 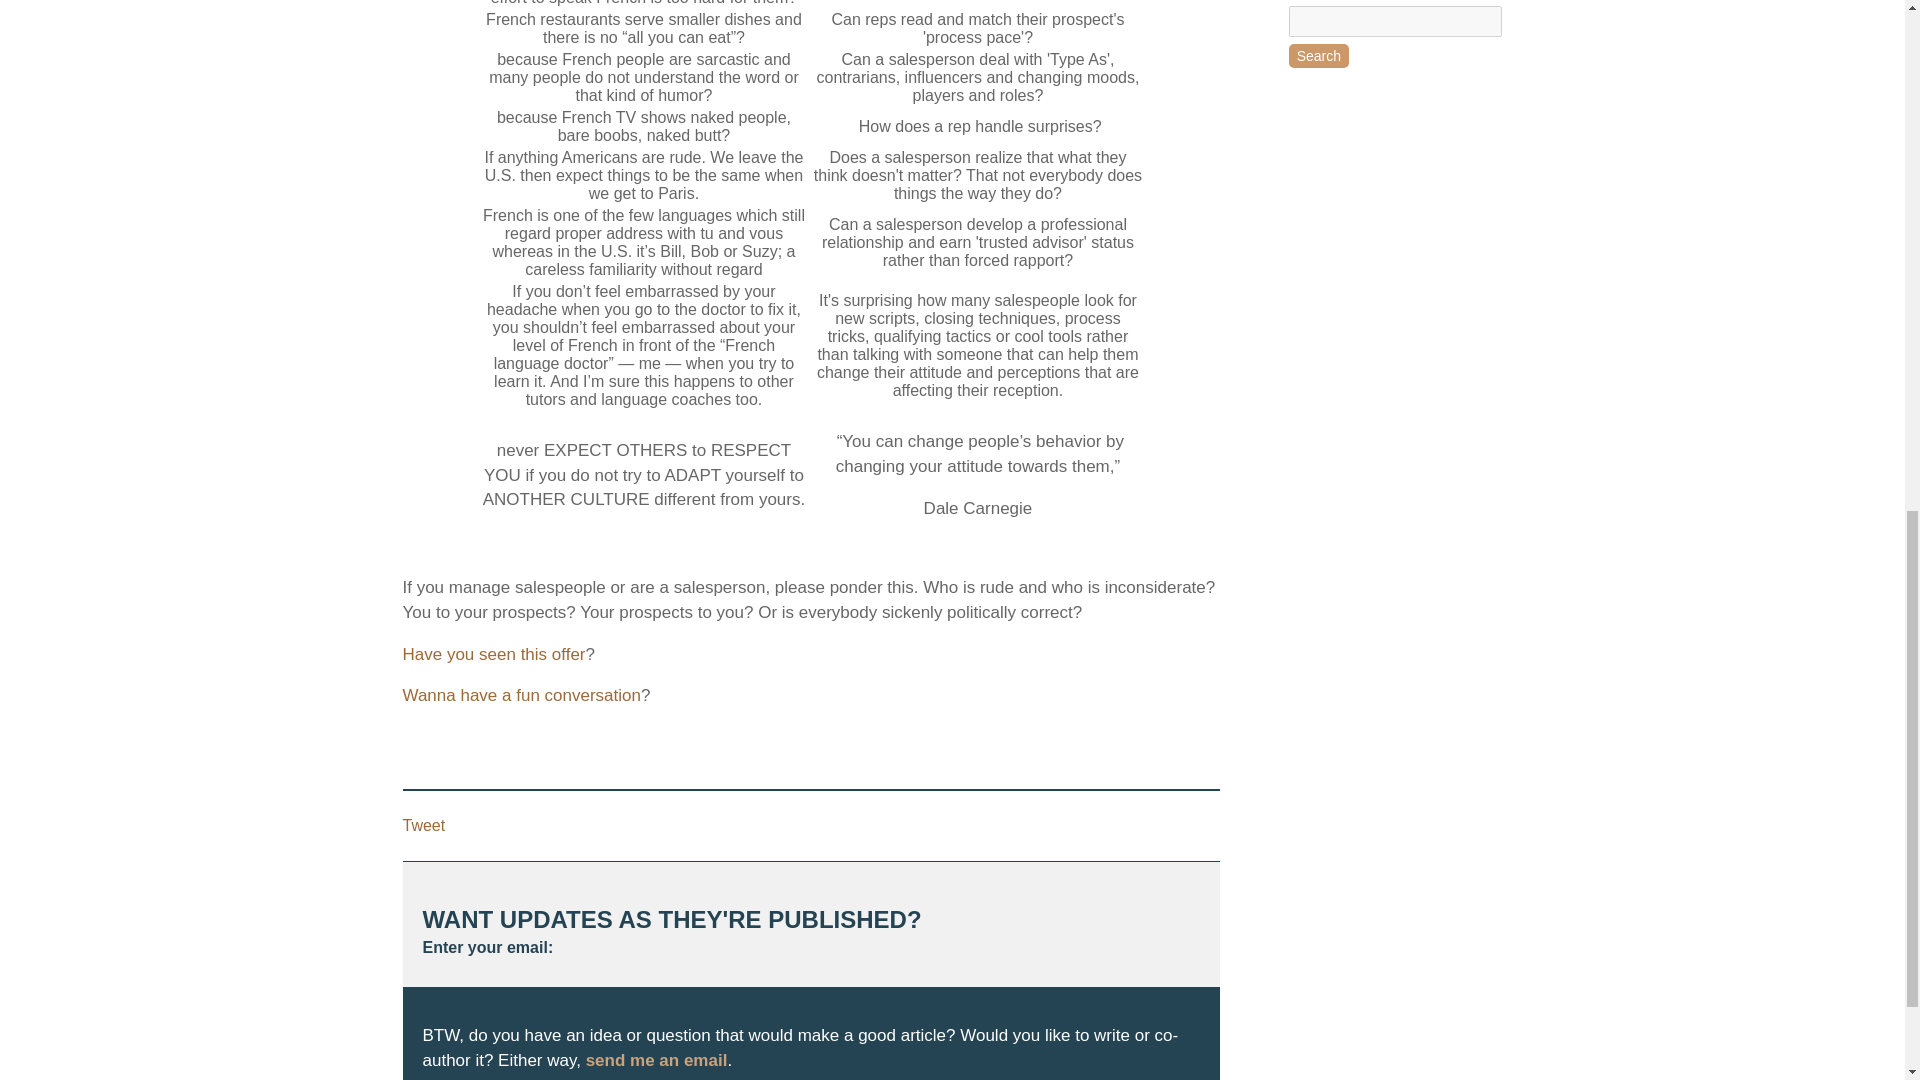 I want to click on Wanna have a fun conversation, so click(x=520, y=695).